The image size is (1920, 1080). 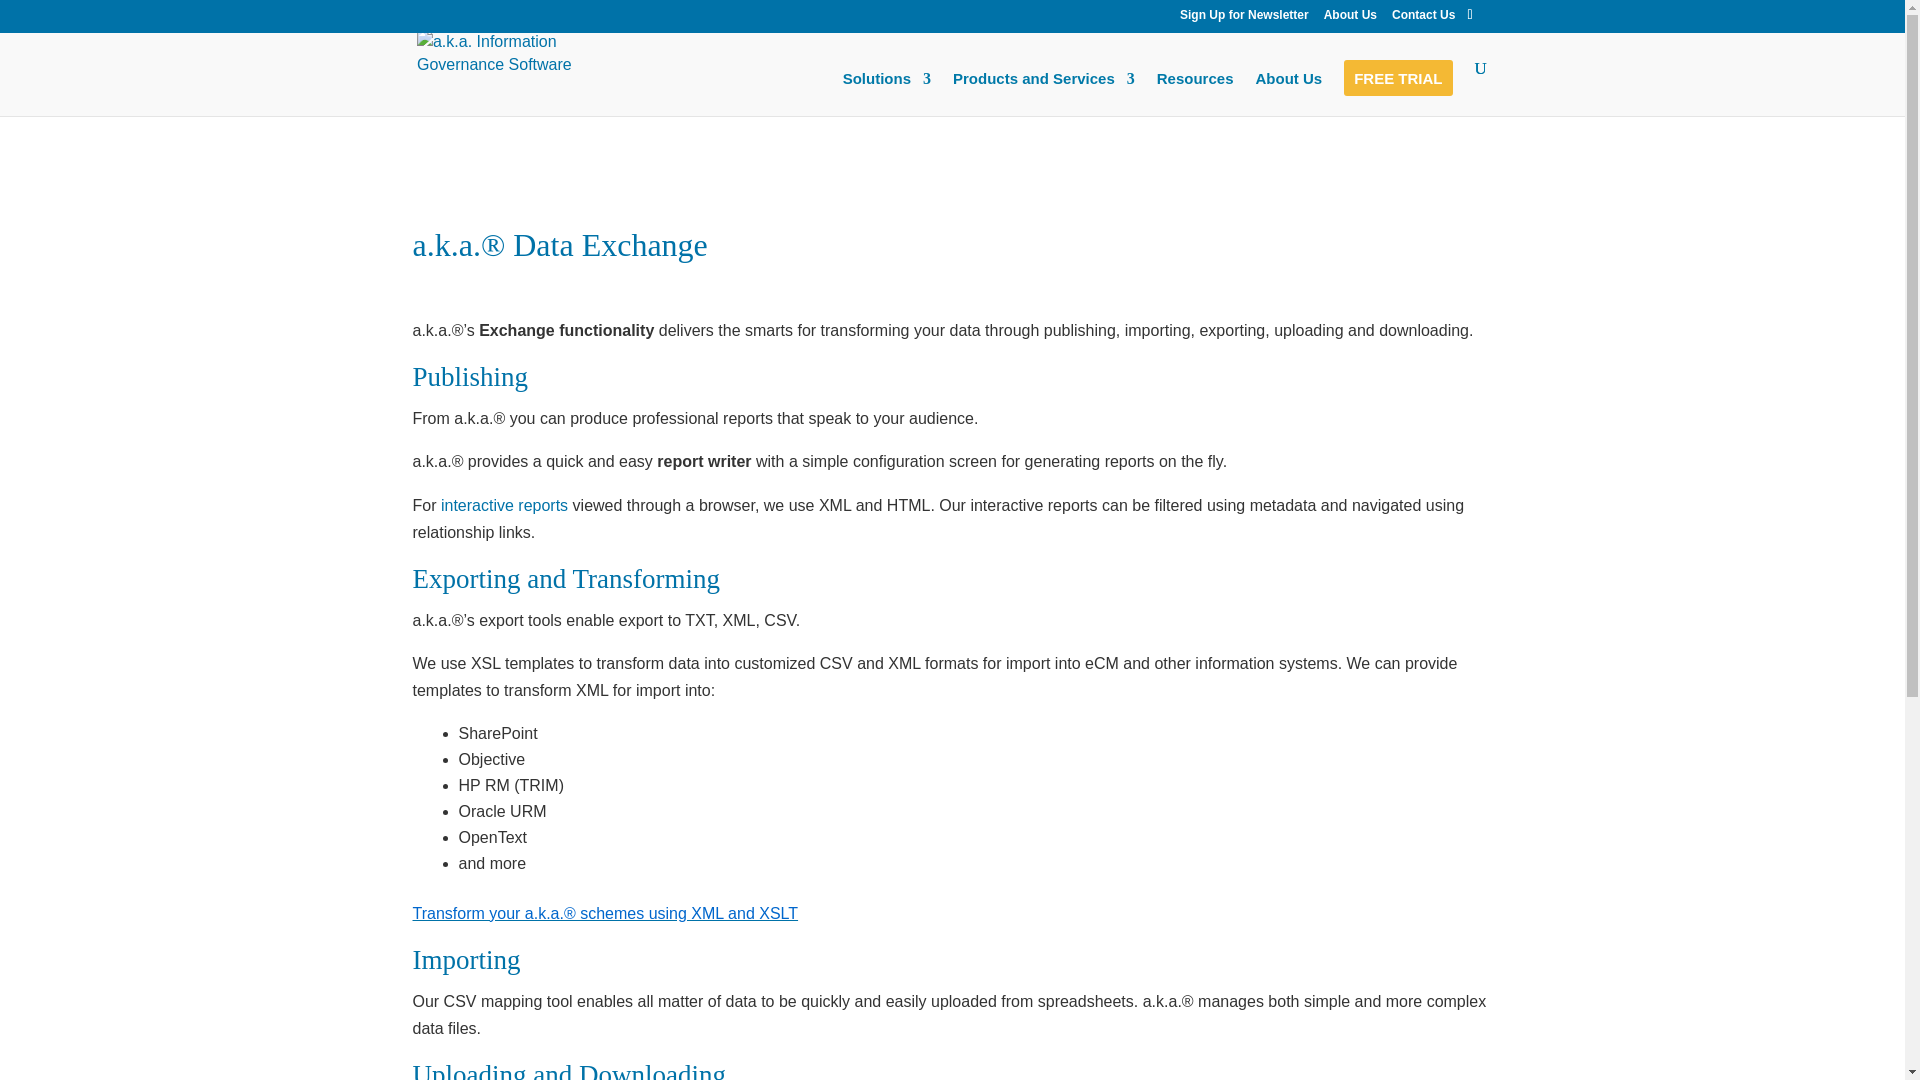 I want to click on About Us, so click(x=1350, y=19).